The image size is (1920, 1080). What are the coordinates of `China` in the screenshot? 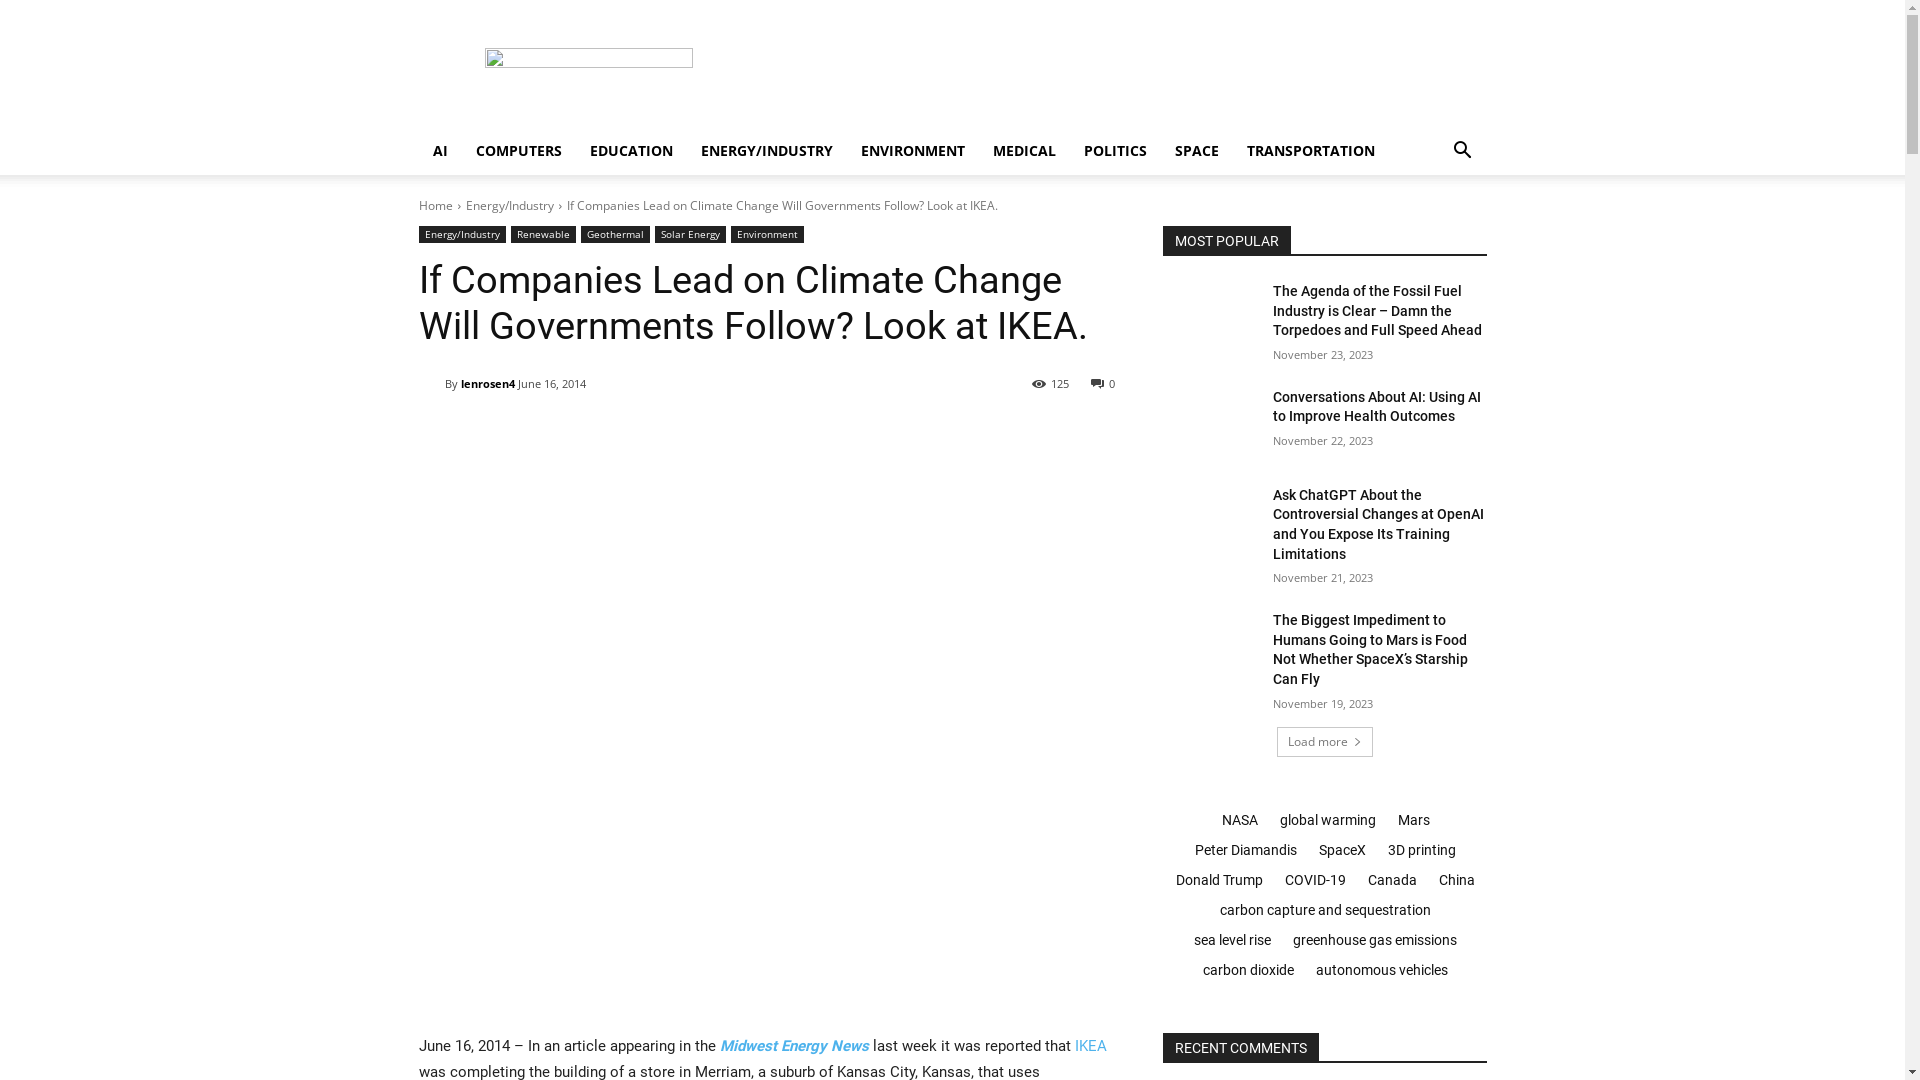 It's located at (1456, 880).